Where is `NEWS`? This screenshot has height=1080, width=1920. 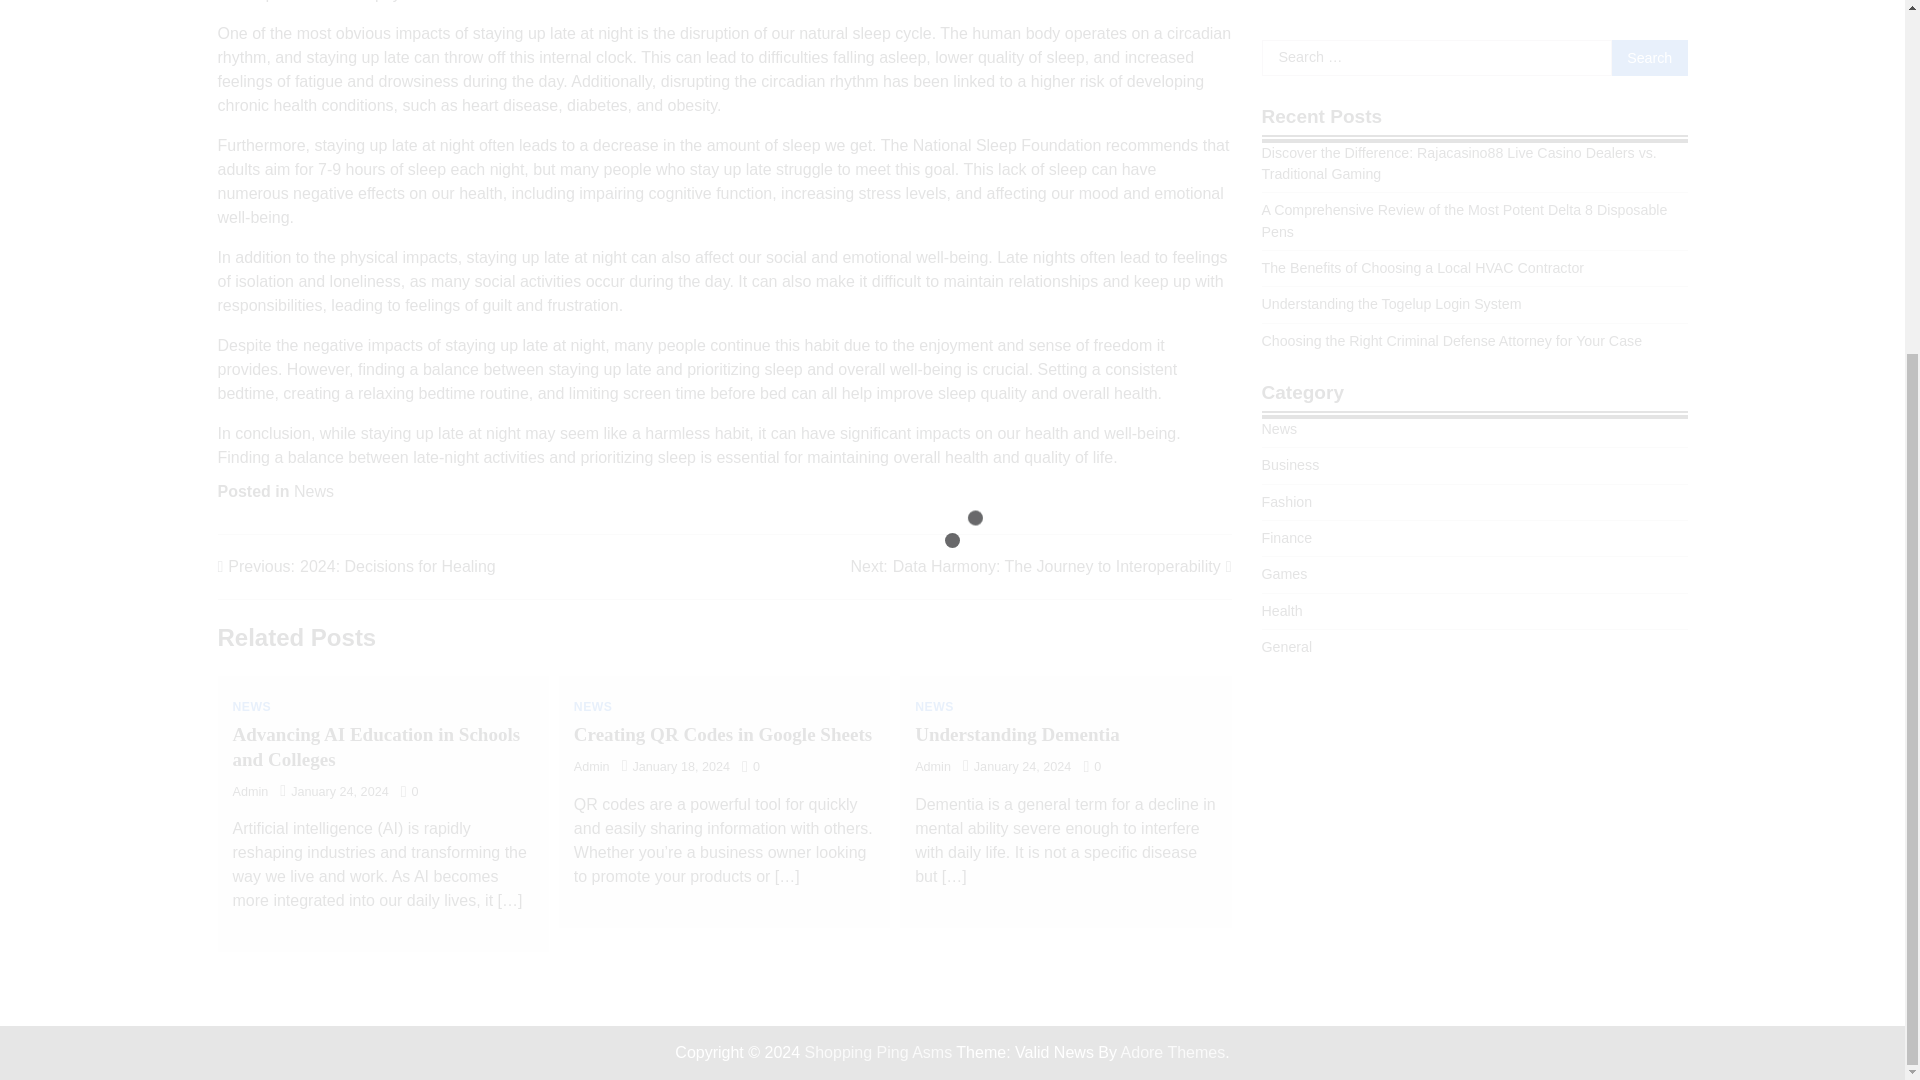
NEWS is located at coordinates (251, 706).